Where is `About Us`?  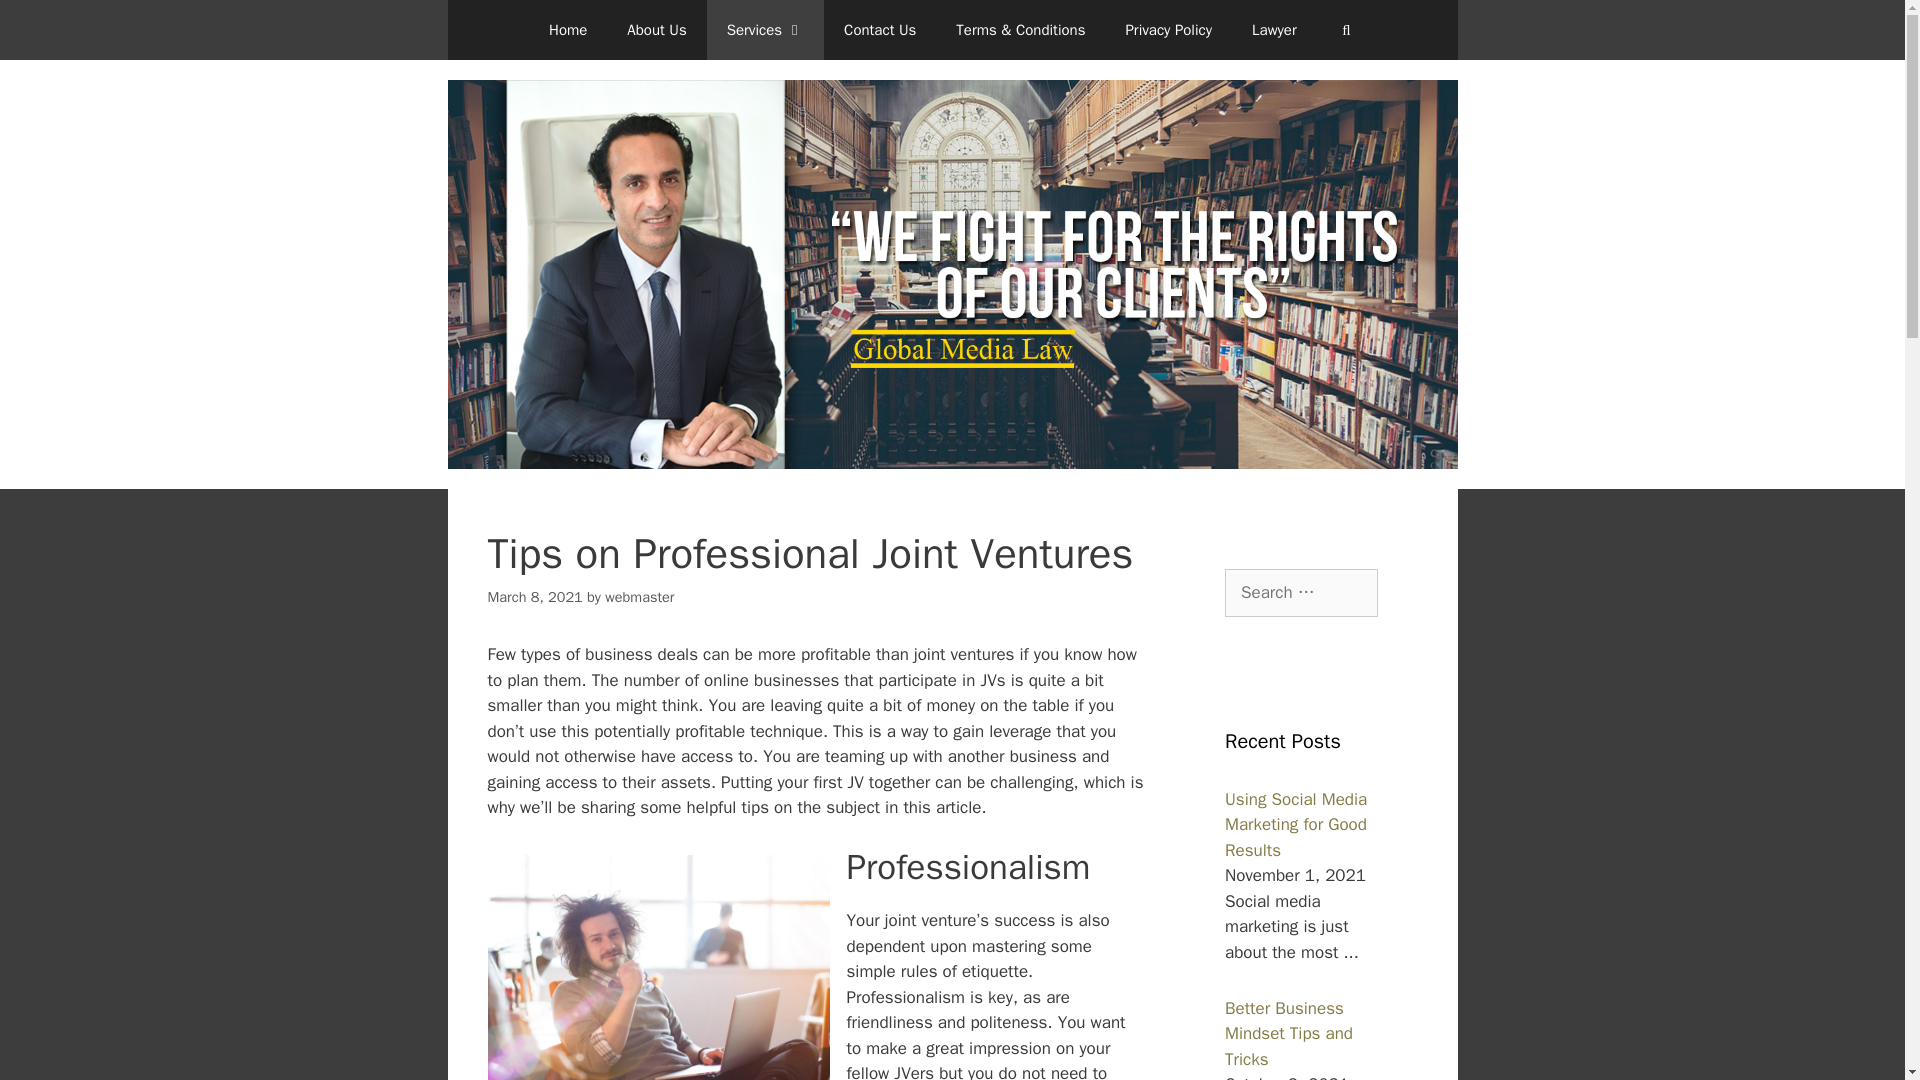 About Us is located at coordinates (656, 30).